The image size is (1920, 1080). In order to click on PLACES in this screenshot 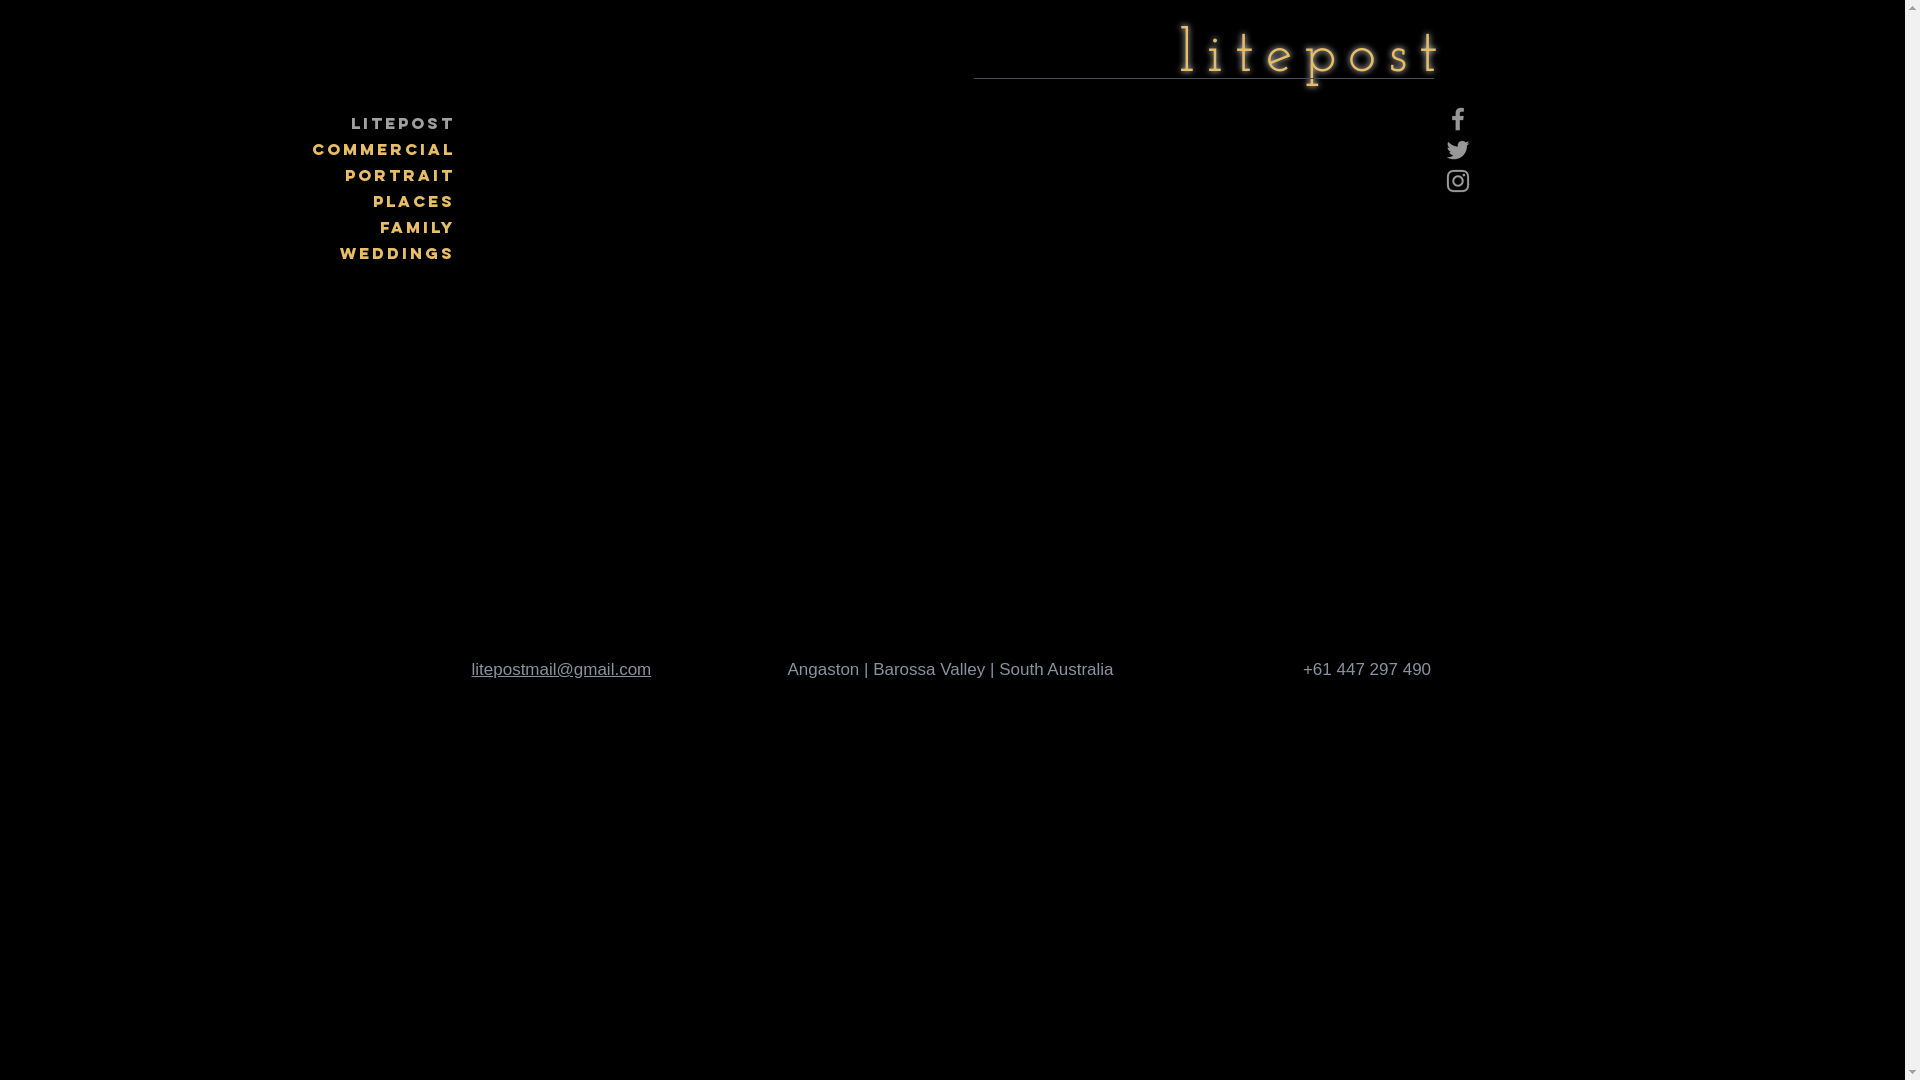, I will do `click(384, 201)`.